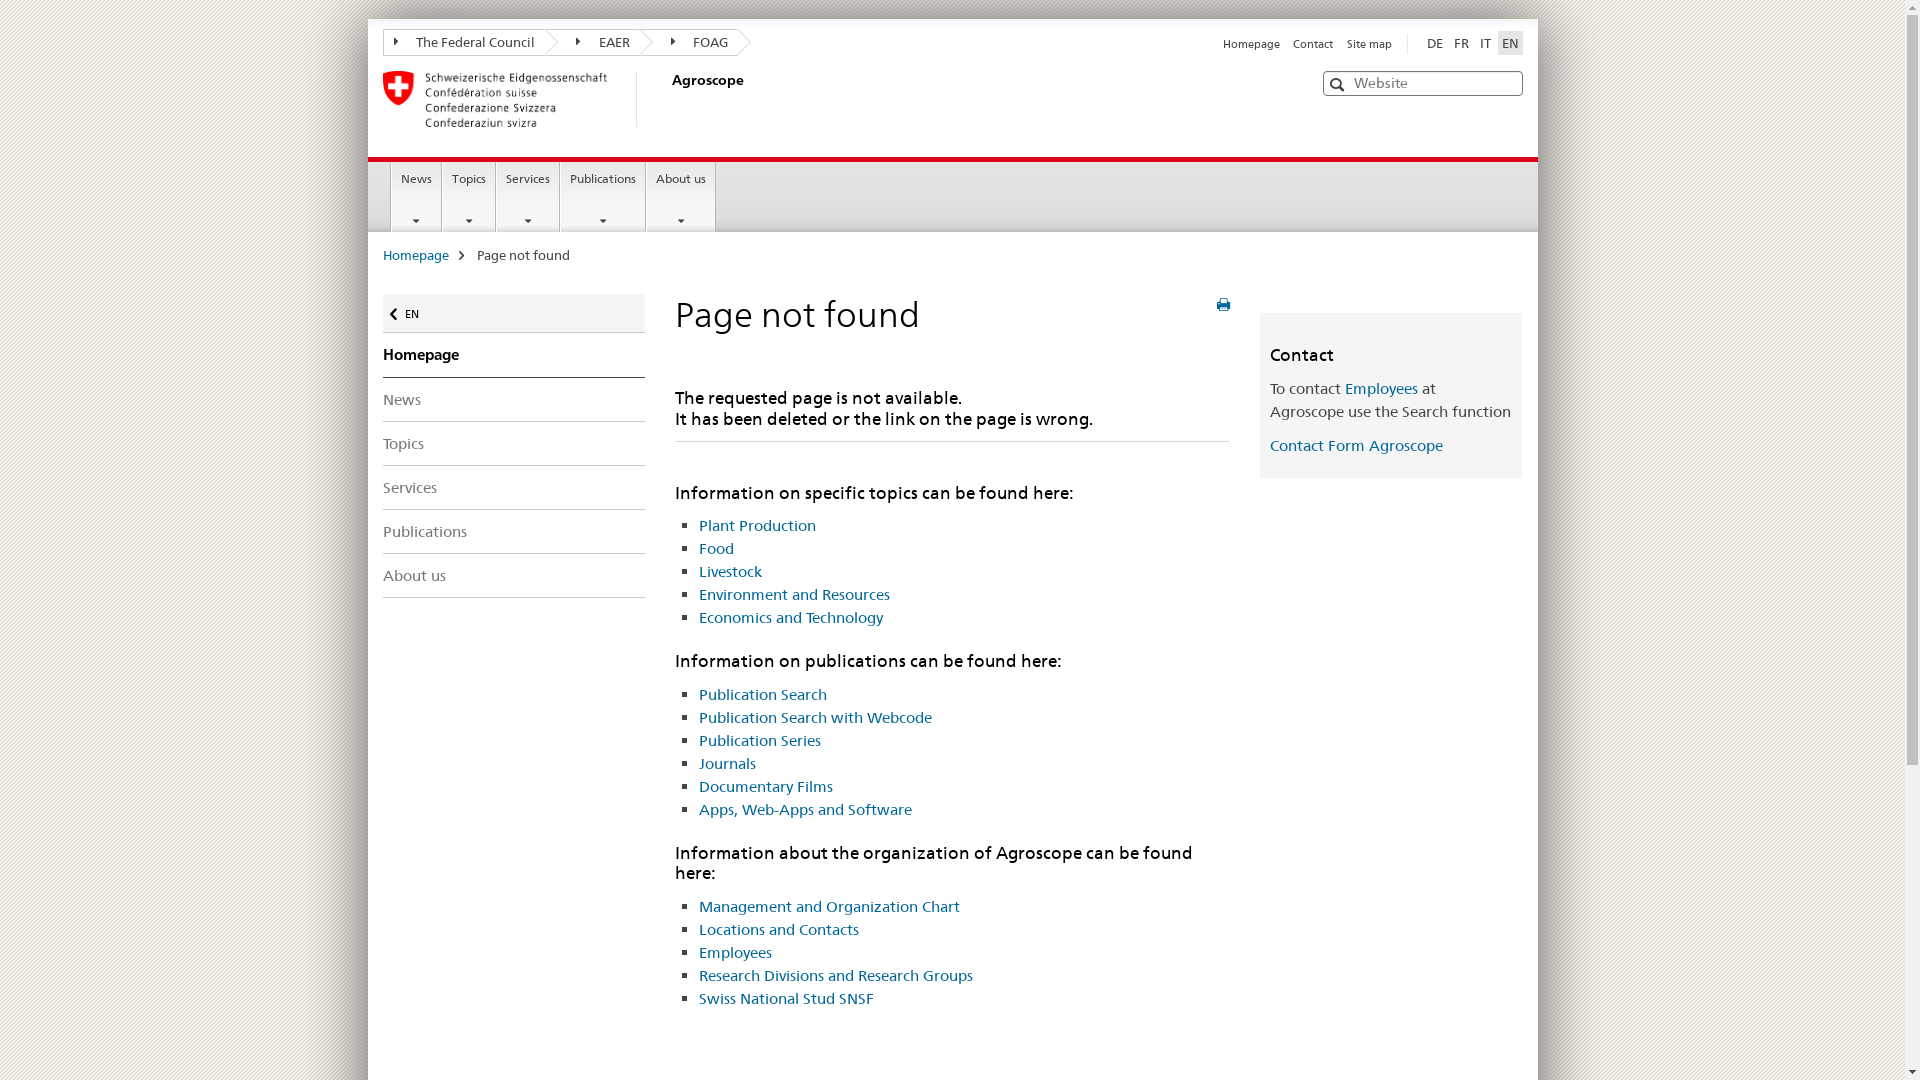  What do you see at coordinates (528, 197) in the screenshot?
I see `Services` at bounding box center [528, 197].